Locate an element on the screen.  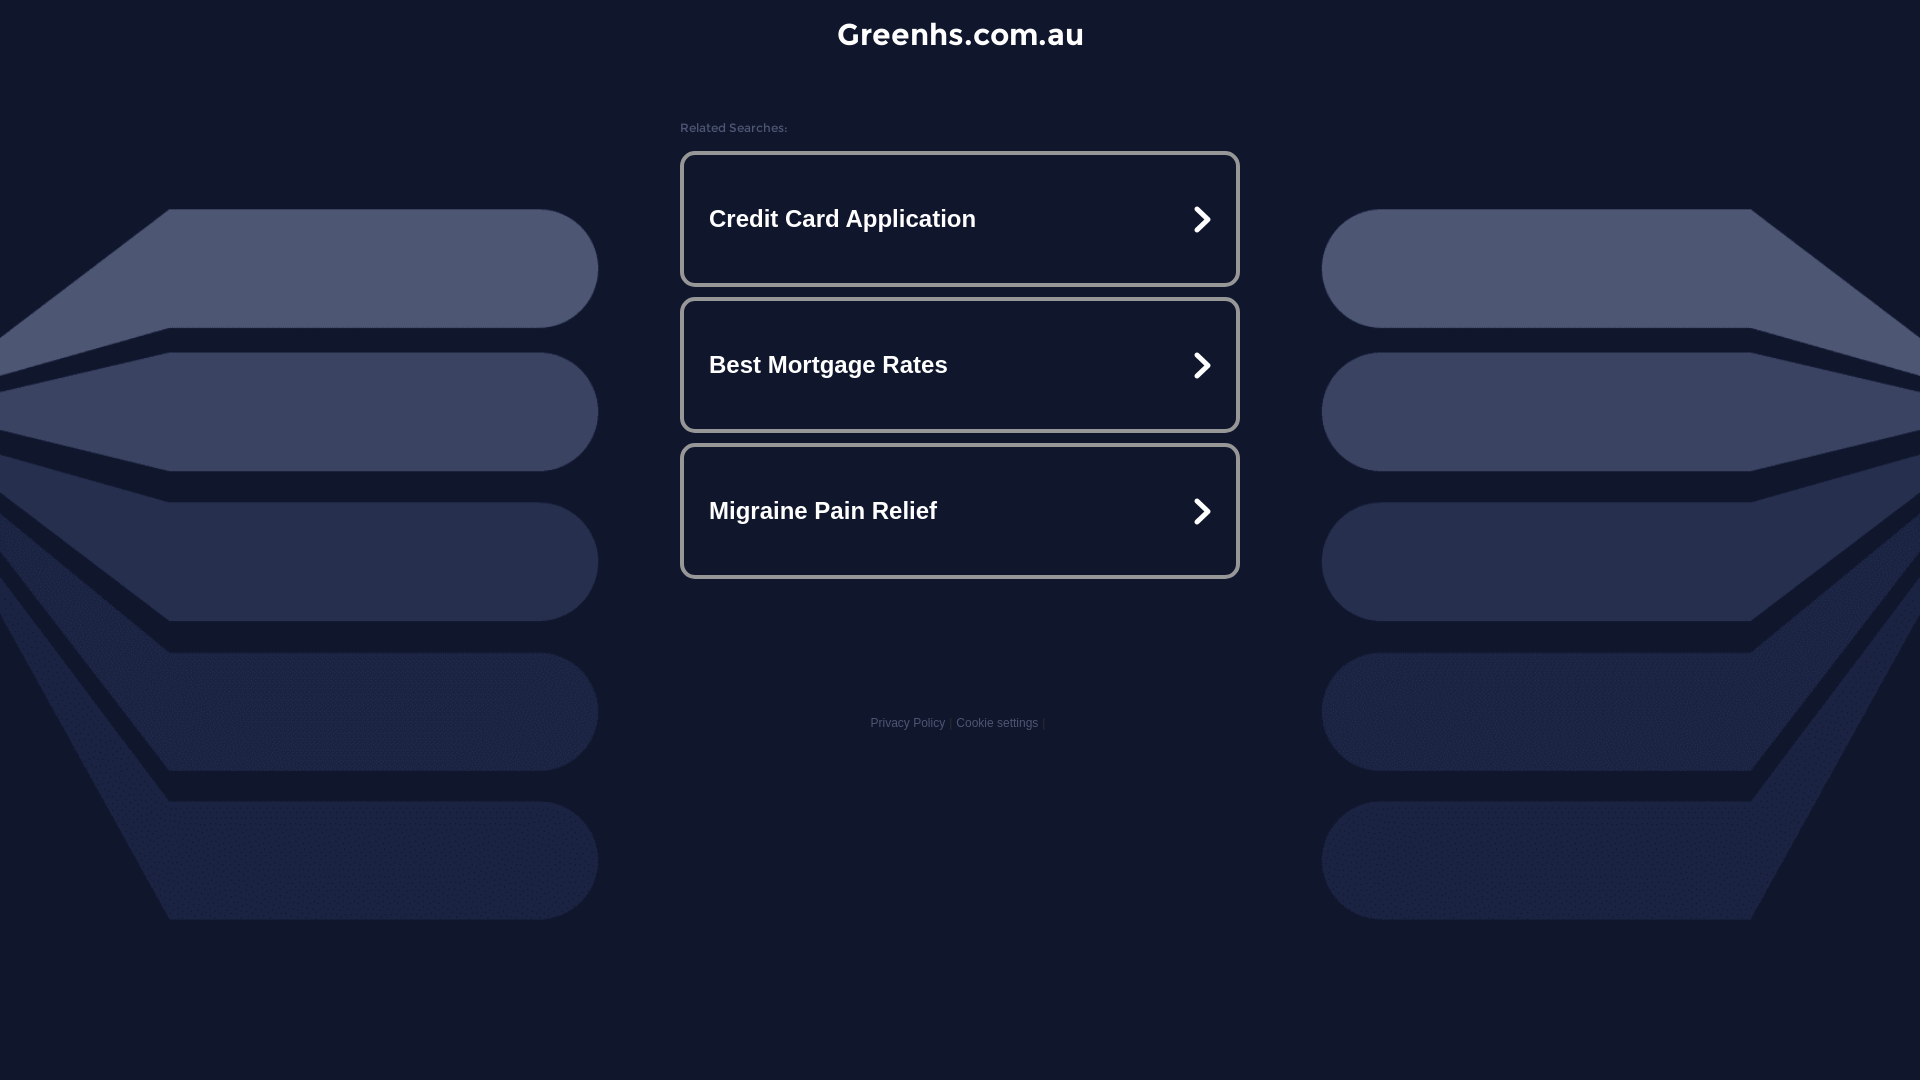
Credit Card Application is located at coordinates (960, 219).